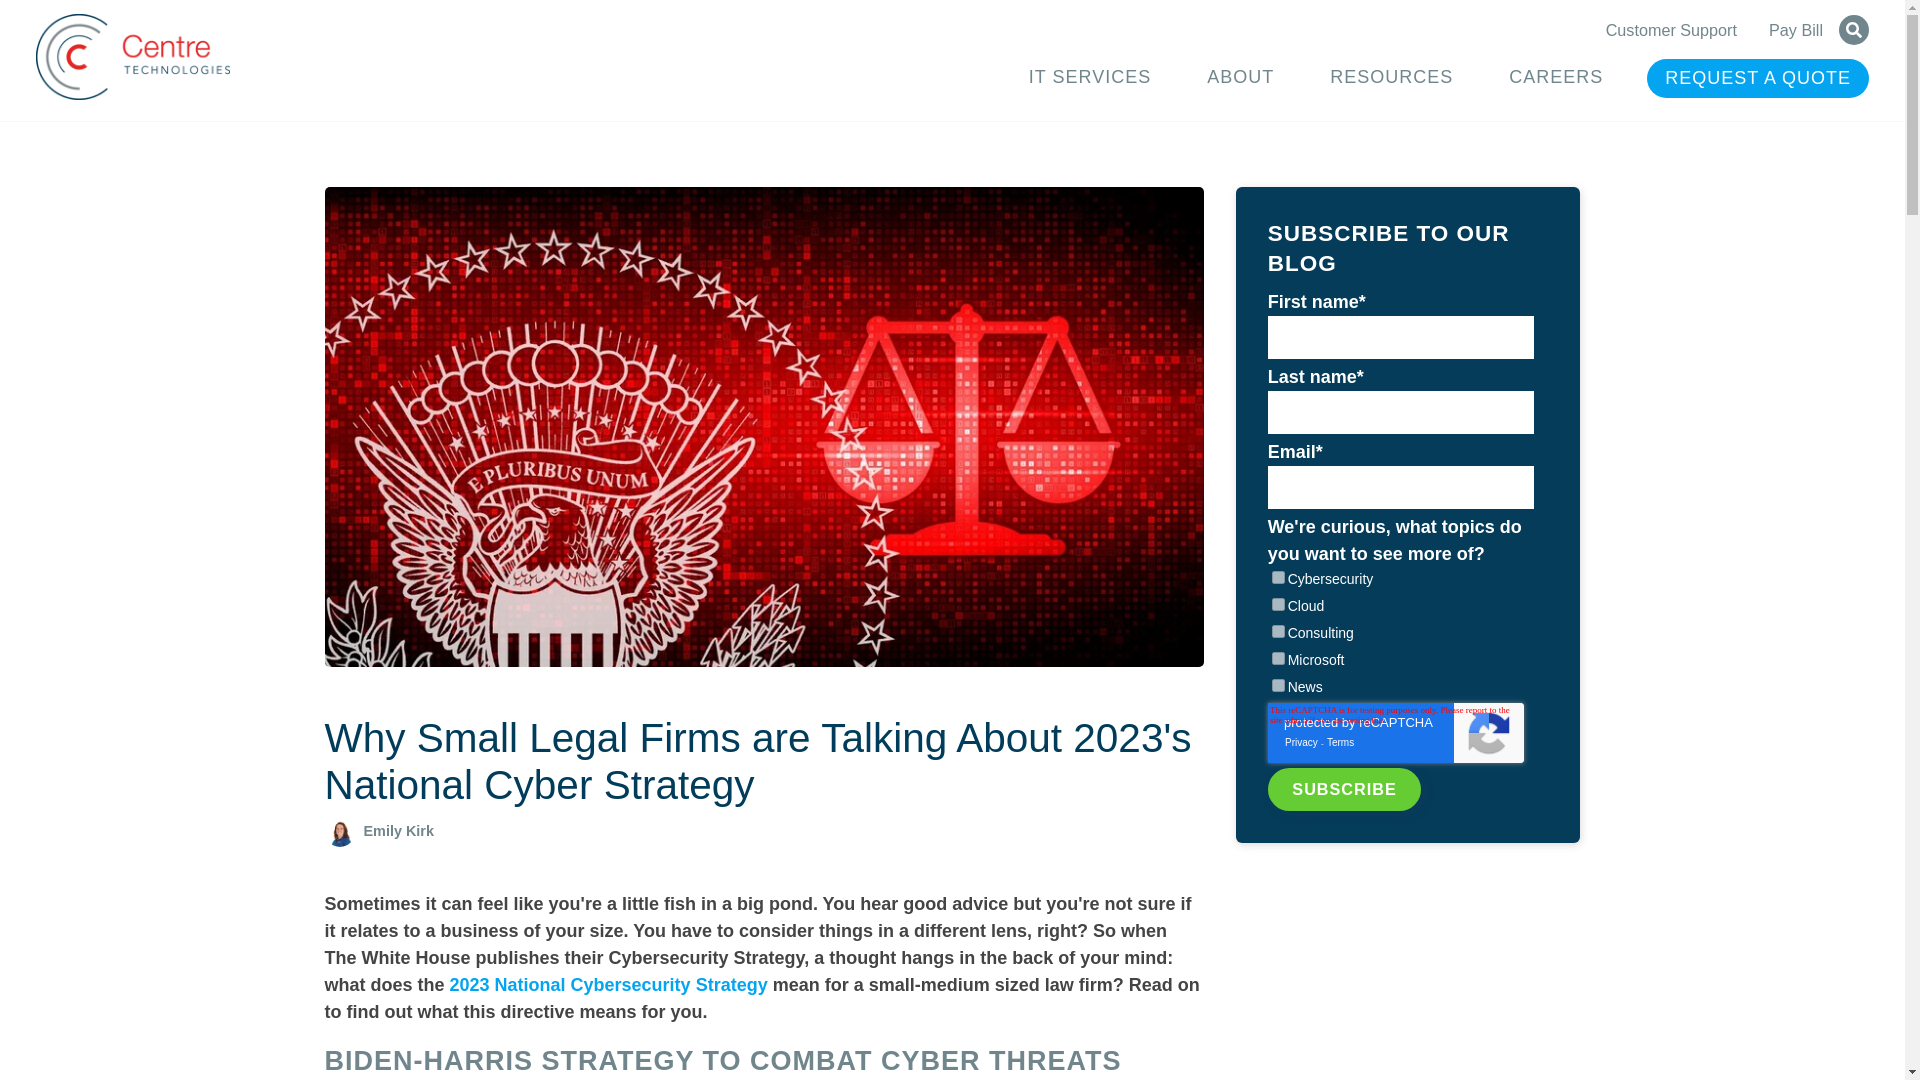 The width and height of the screenshot is (1920, 1080). What do you see at coordinates (1795, 29) in the screenshot?
I see `Pay Bill` at bounding box center [1795, 29].